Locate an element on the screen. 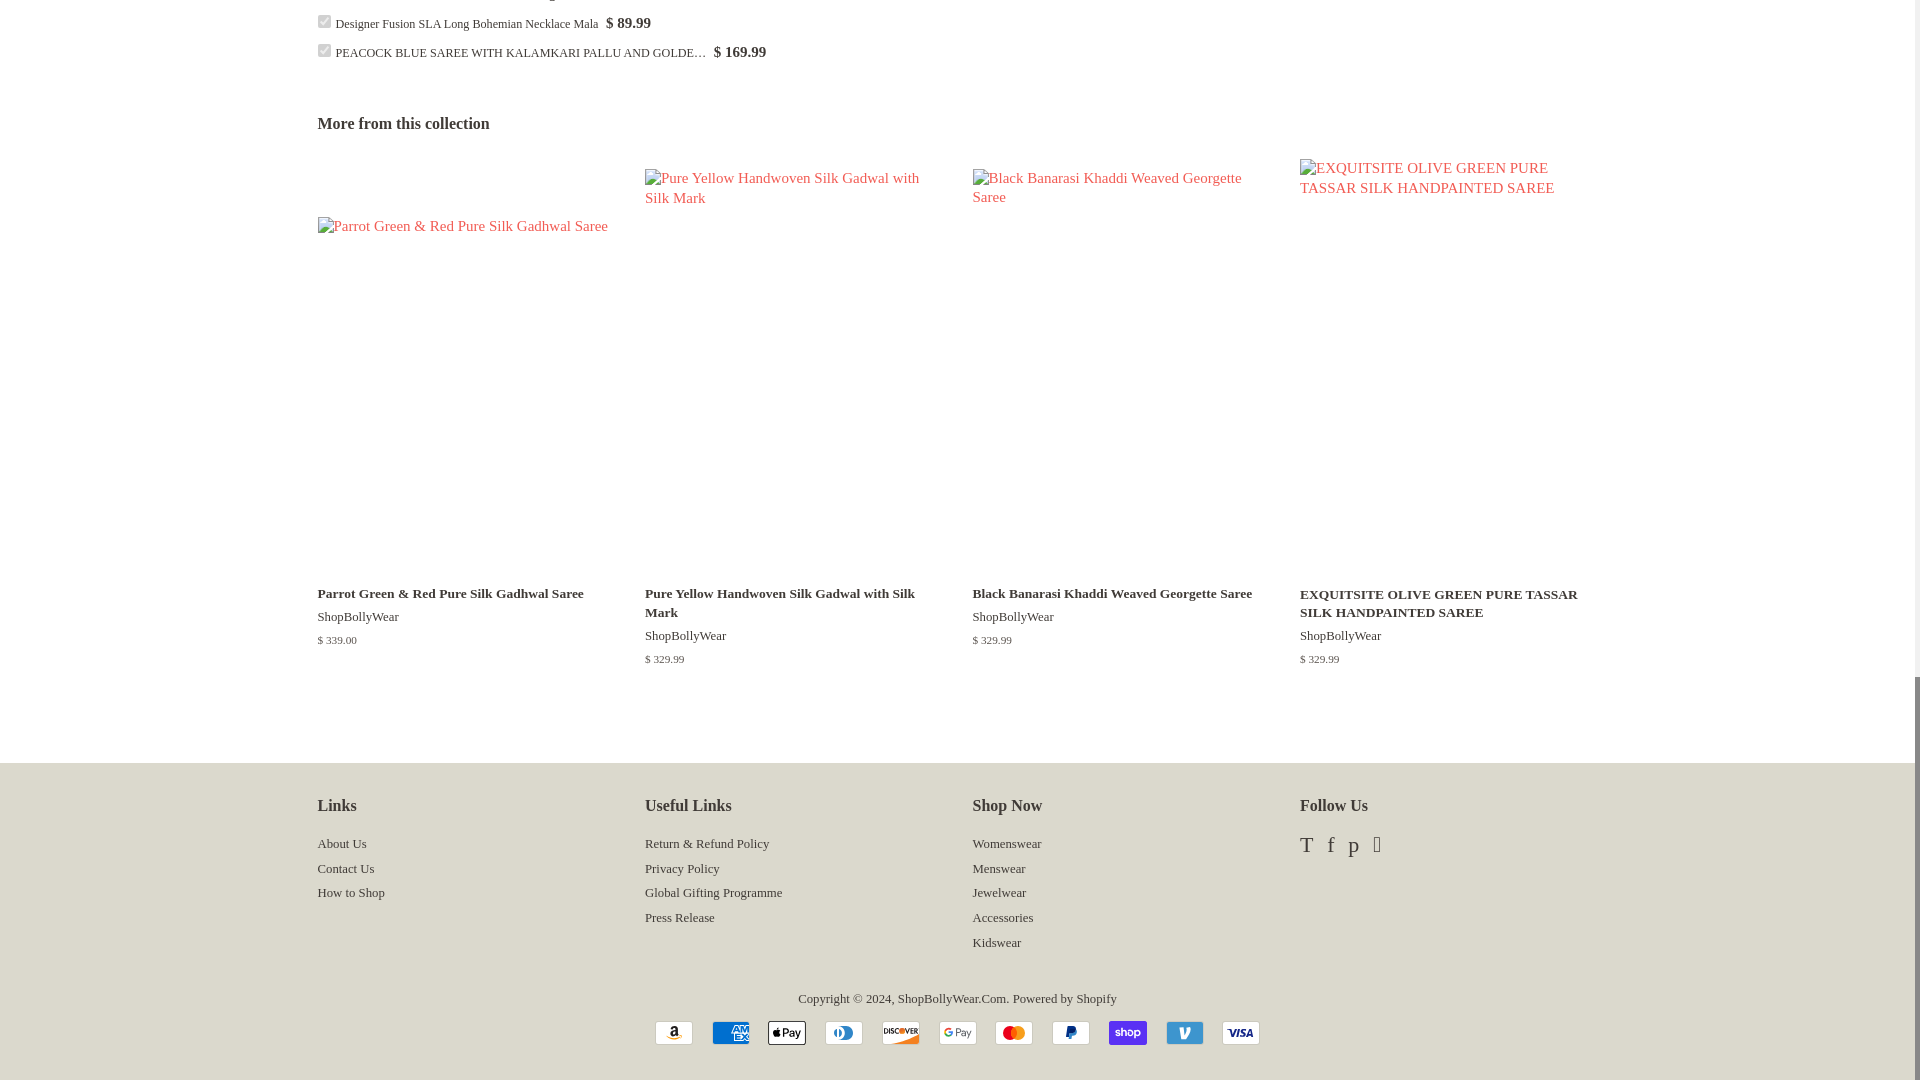  Discover is located at coordinates (900, 1032).